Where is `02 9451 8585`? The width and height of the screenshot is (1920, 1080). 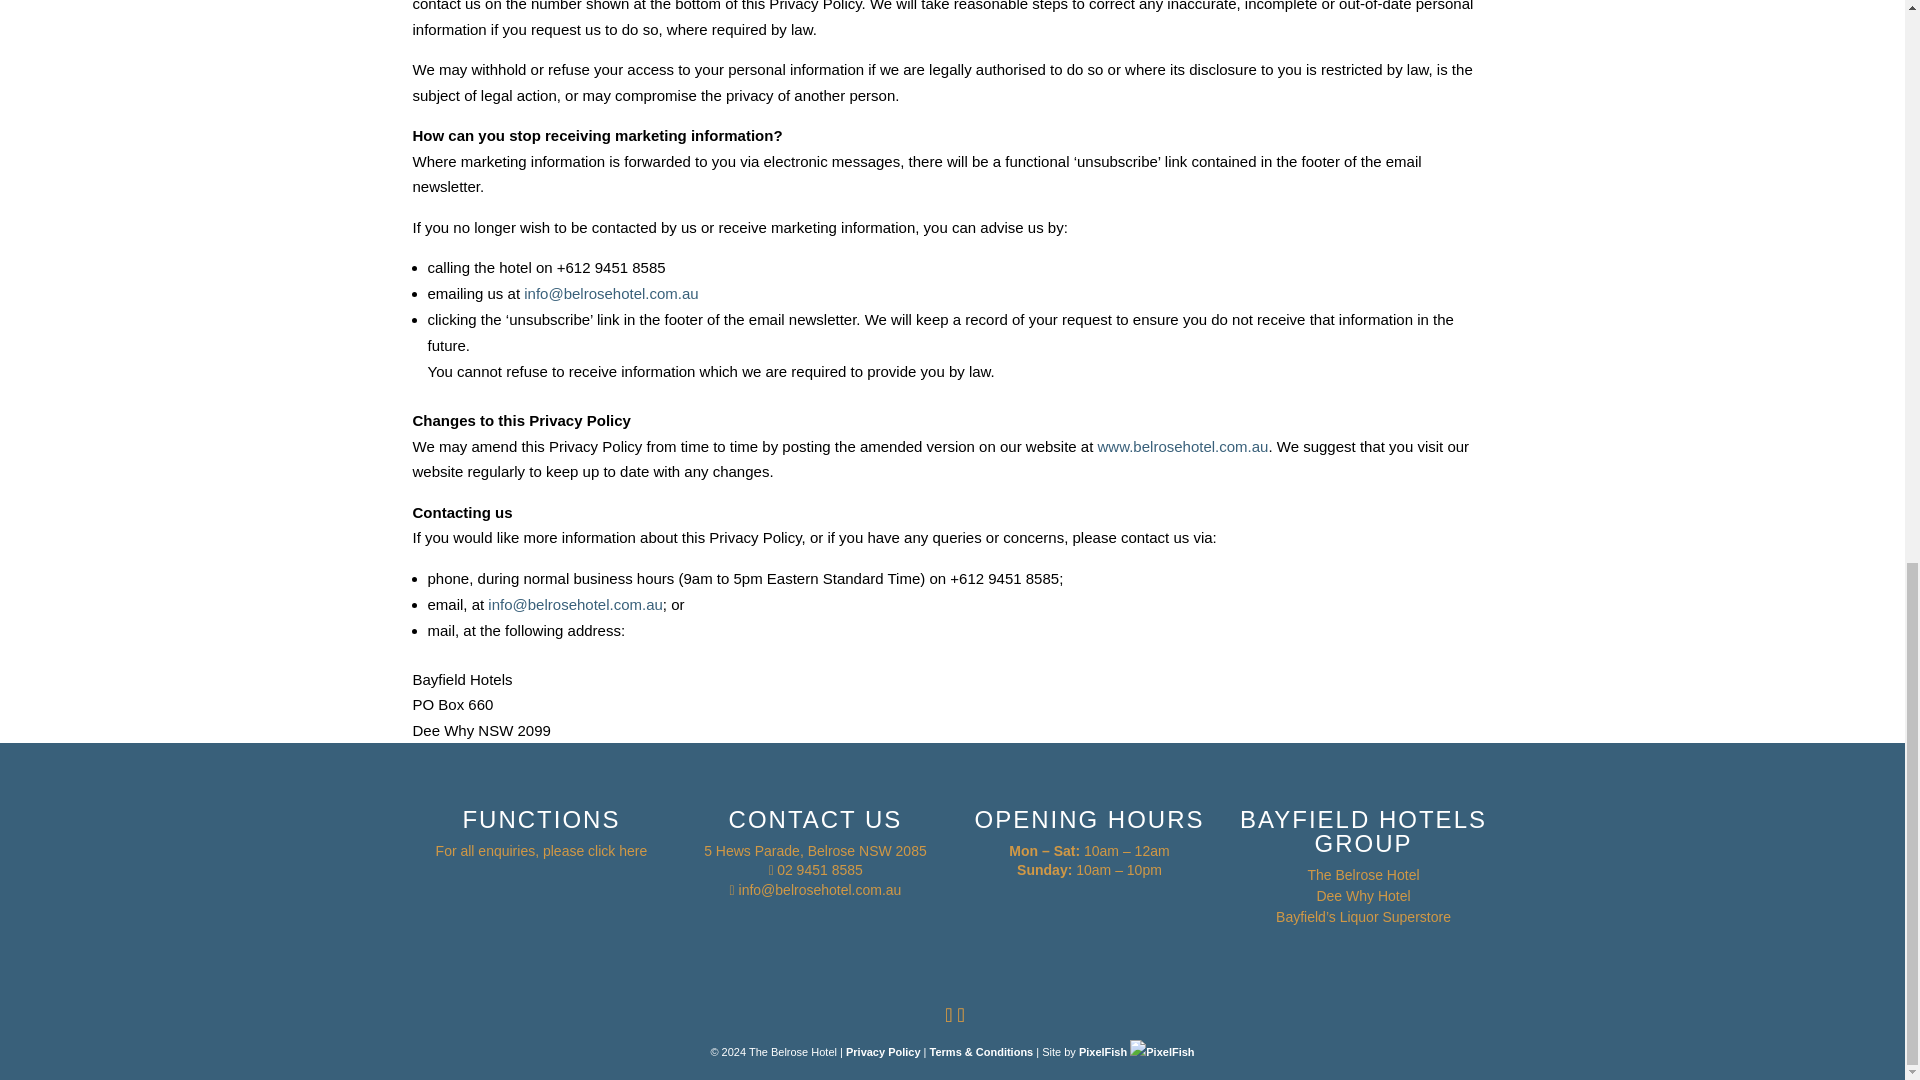
02 9451 8585 is located at coordinates (820, 870).